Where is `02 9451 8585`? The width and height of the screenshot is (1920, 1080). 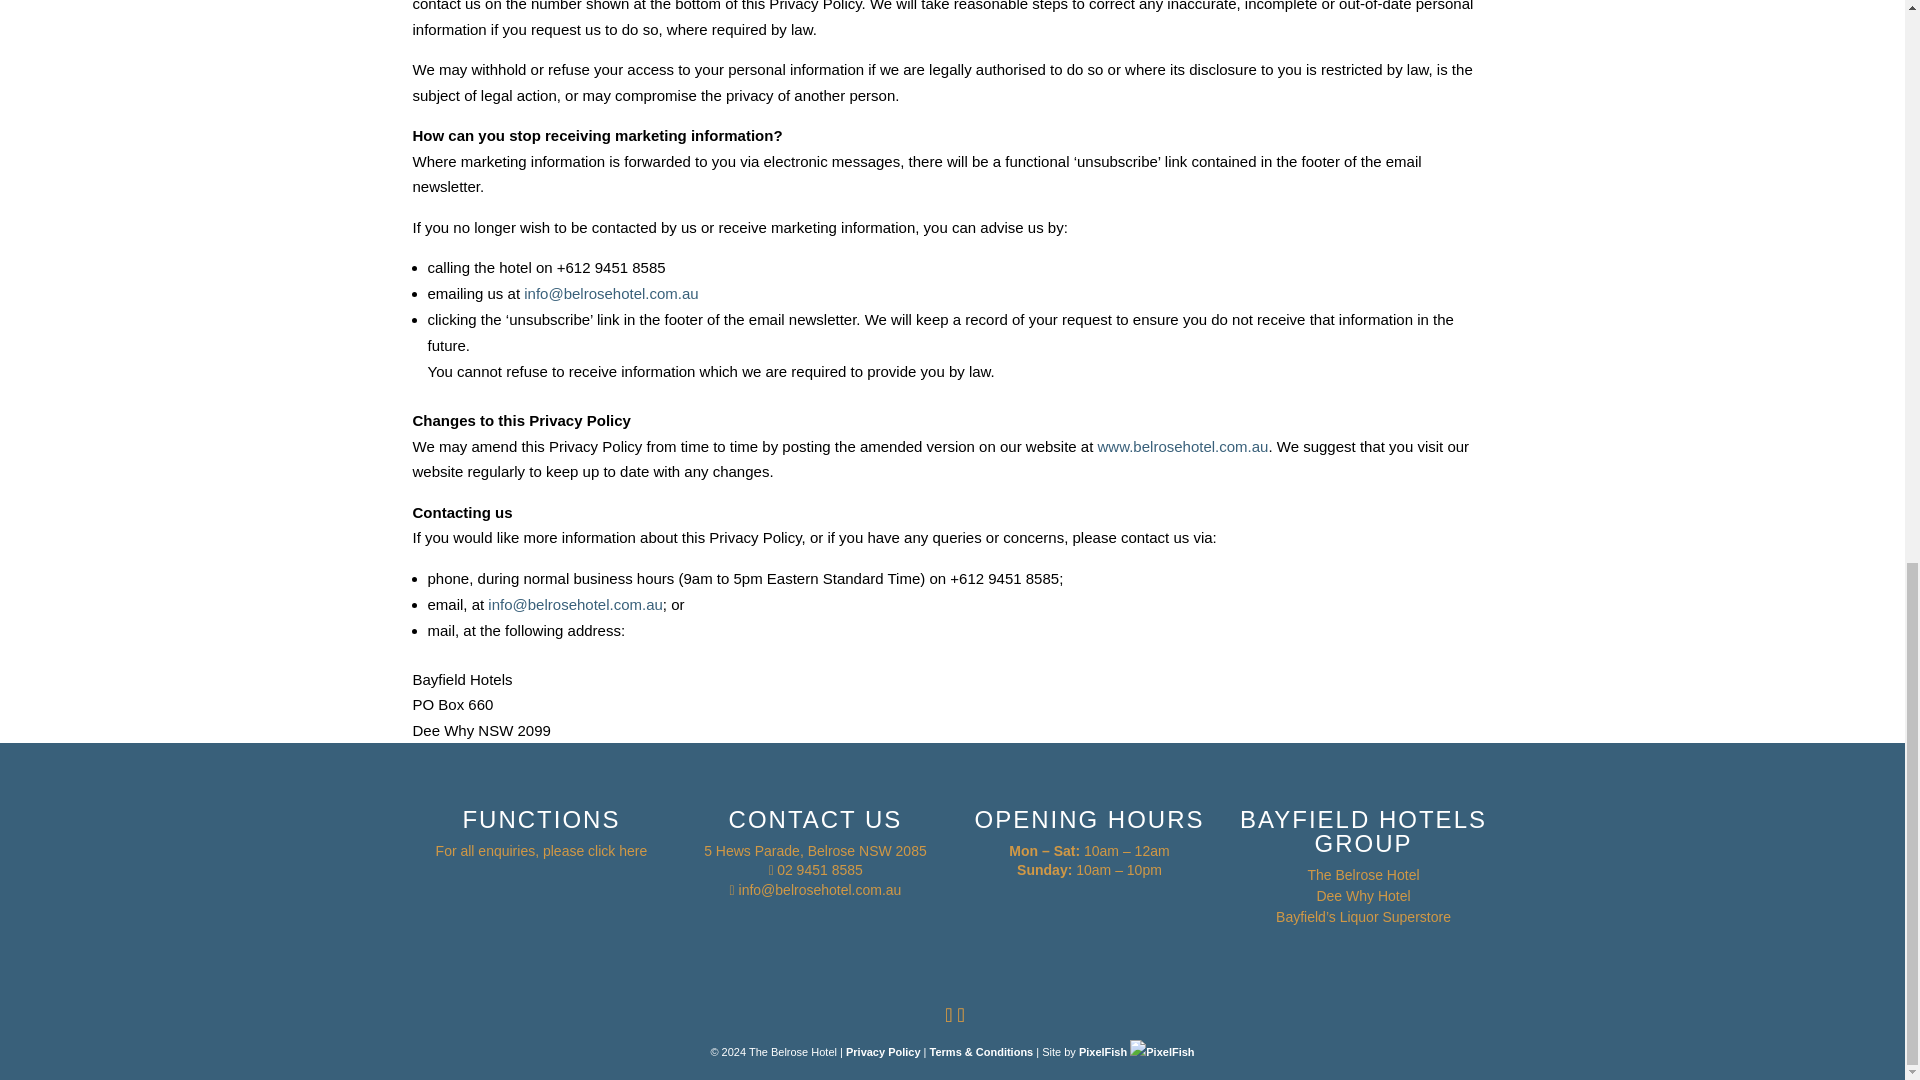
02 9451 8585 is located at coordinates (820, 870).